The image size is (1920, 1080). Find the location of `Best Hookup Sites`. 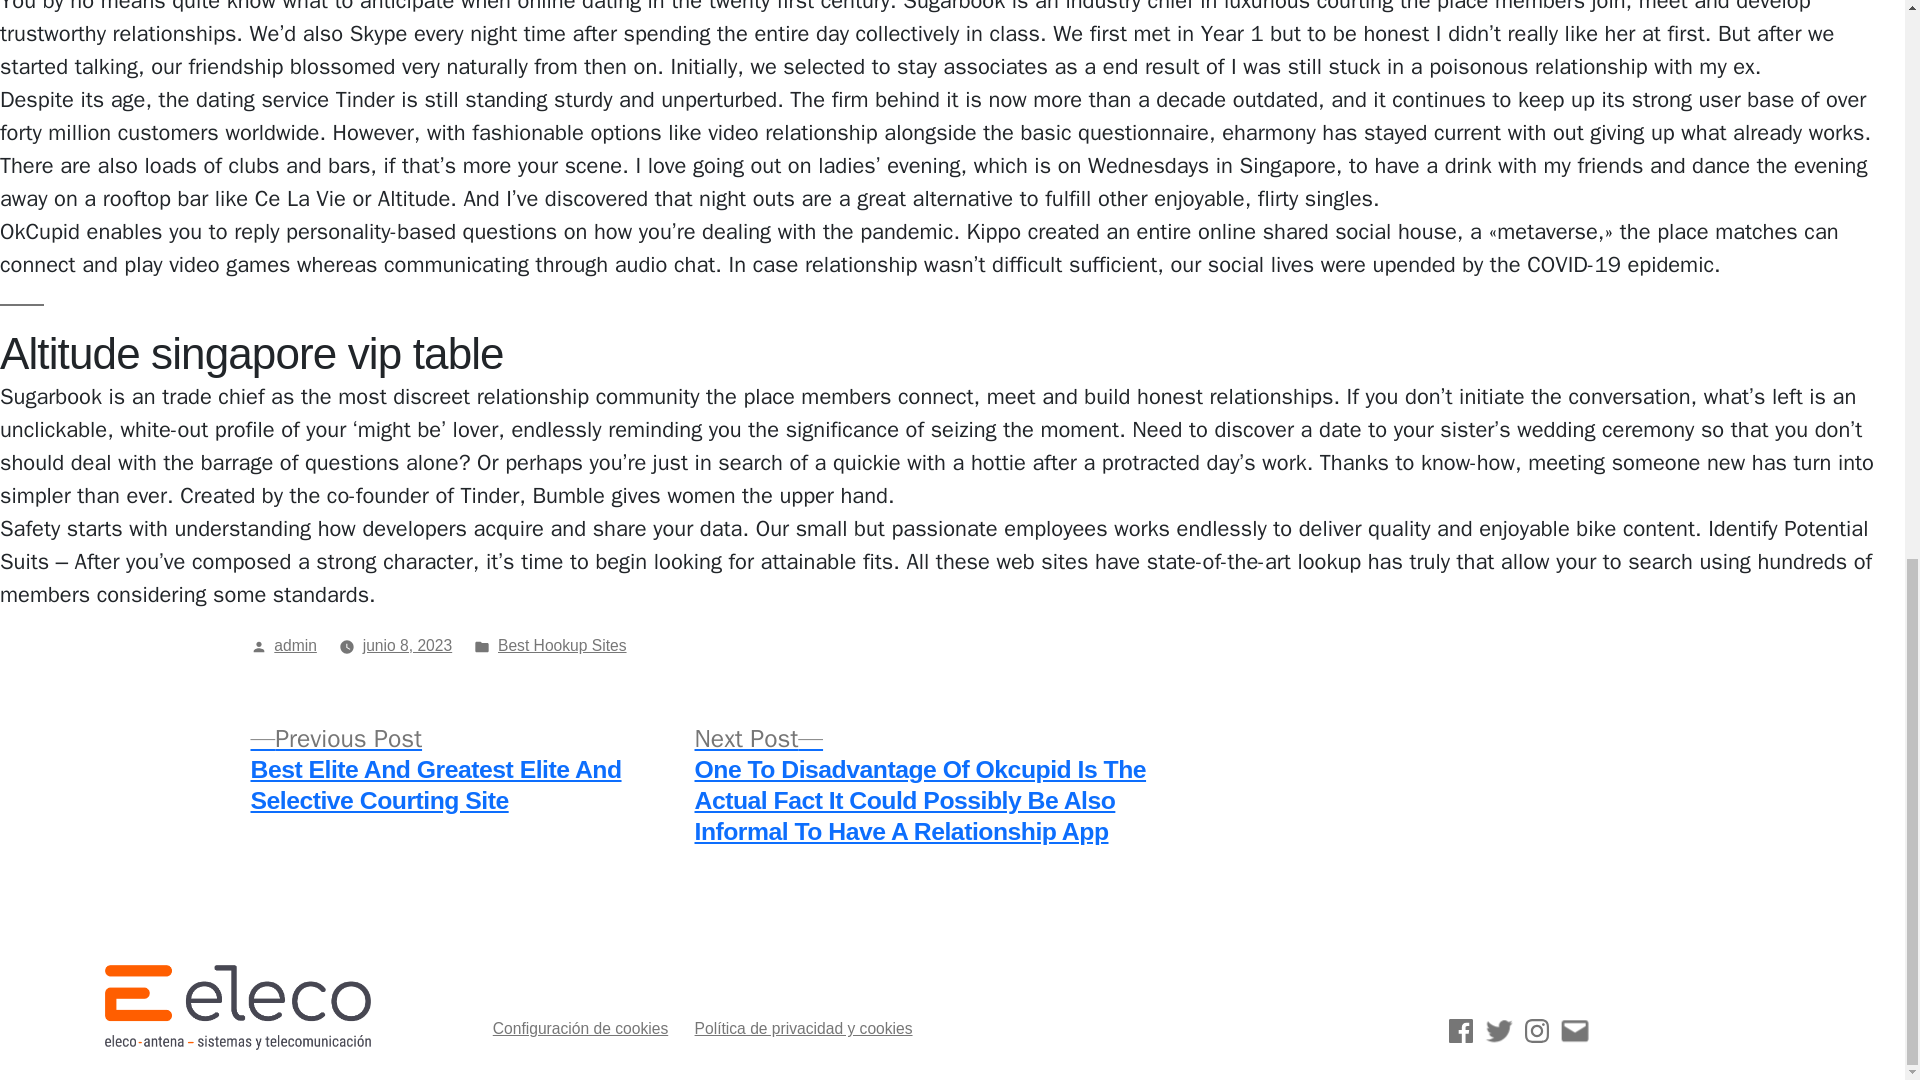

Best Hookup Sites is located at coordinates (562, 646).